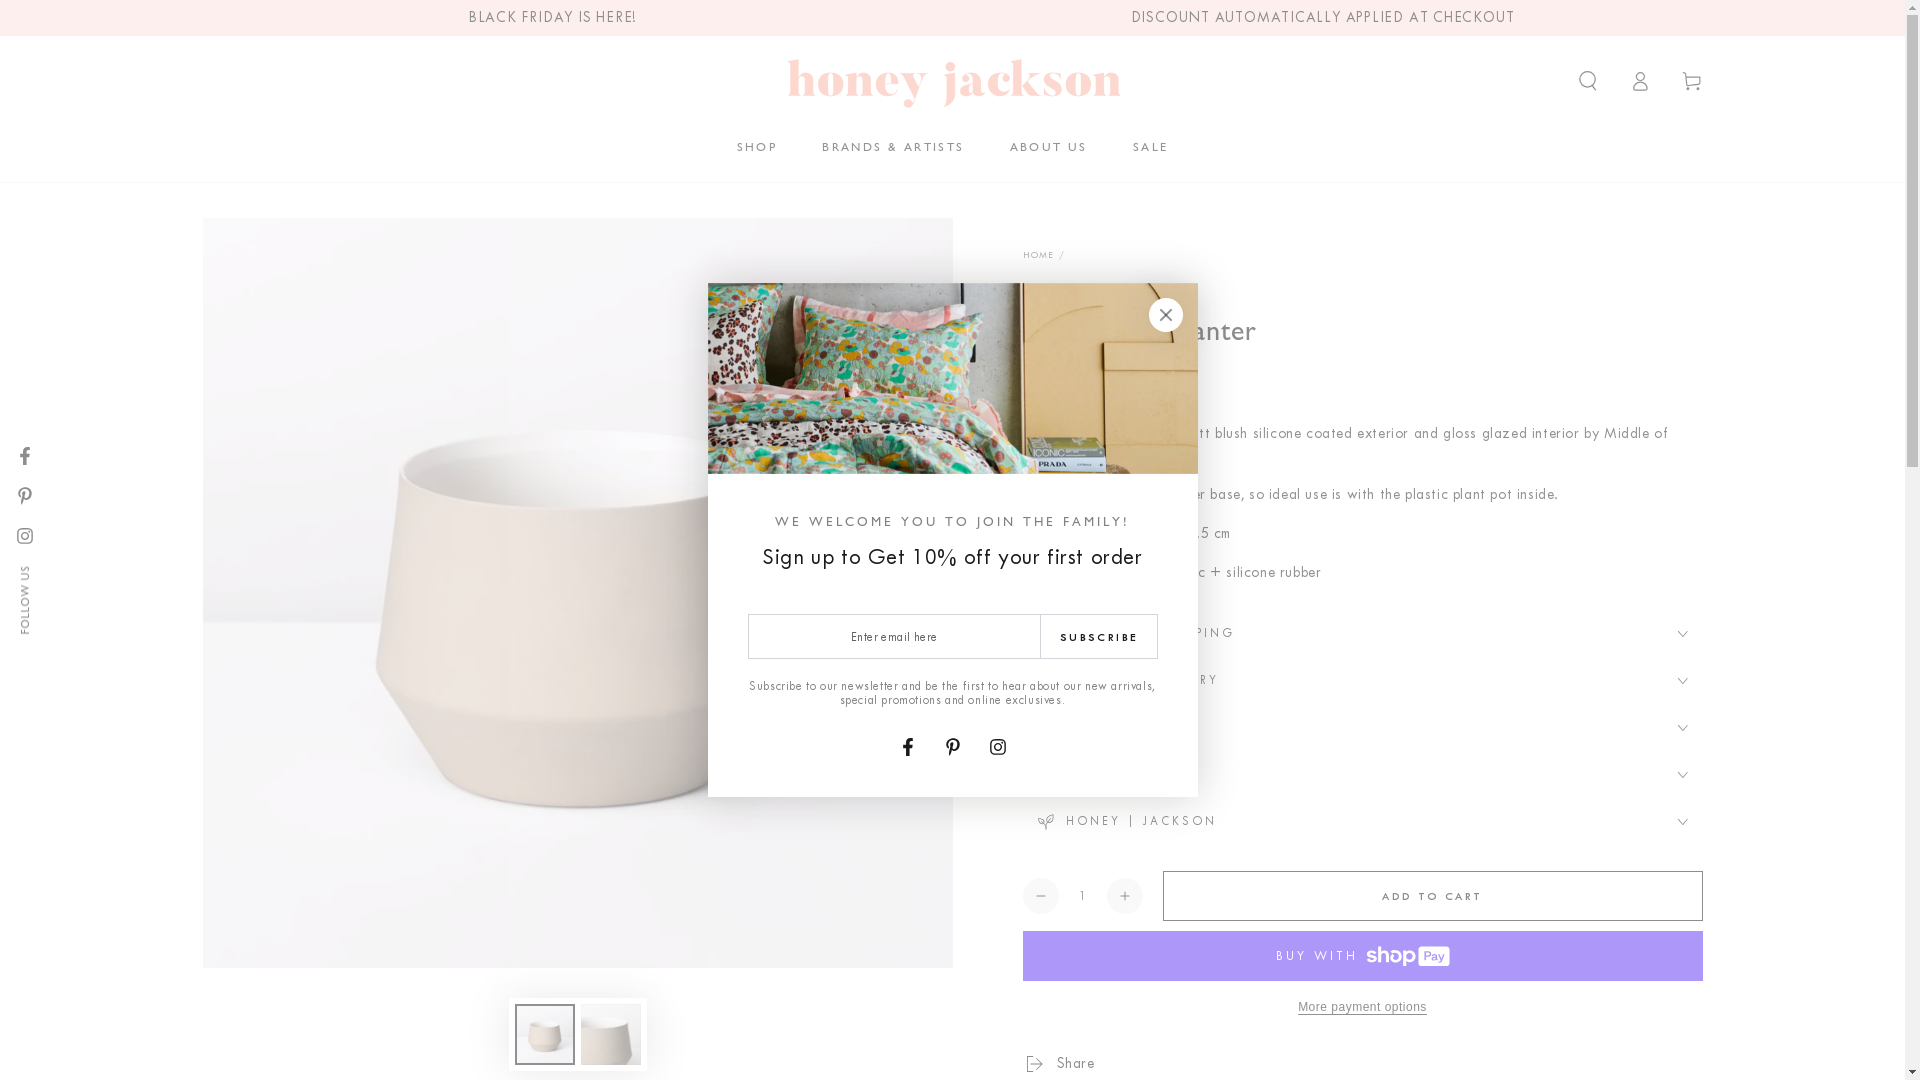 Image resolution: width=1920 pixels, height=1080 pixels. Describe the element at coordinates (1081, 296) in the screenshot. I see `MIDDLE OF NOWHERE` at that location.